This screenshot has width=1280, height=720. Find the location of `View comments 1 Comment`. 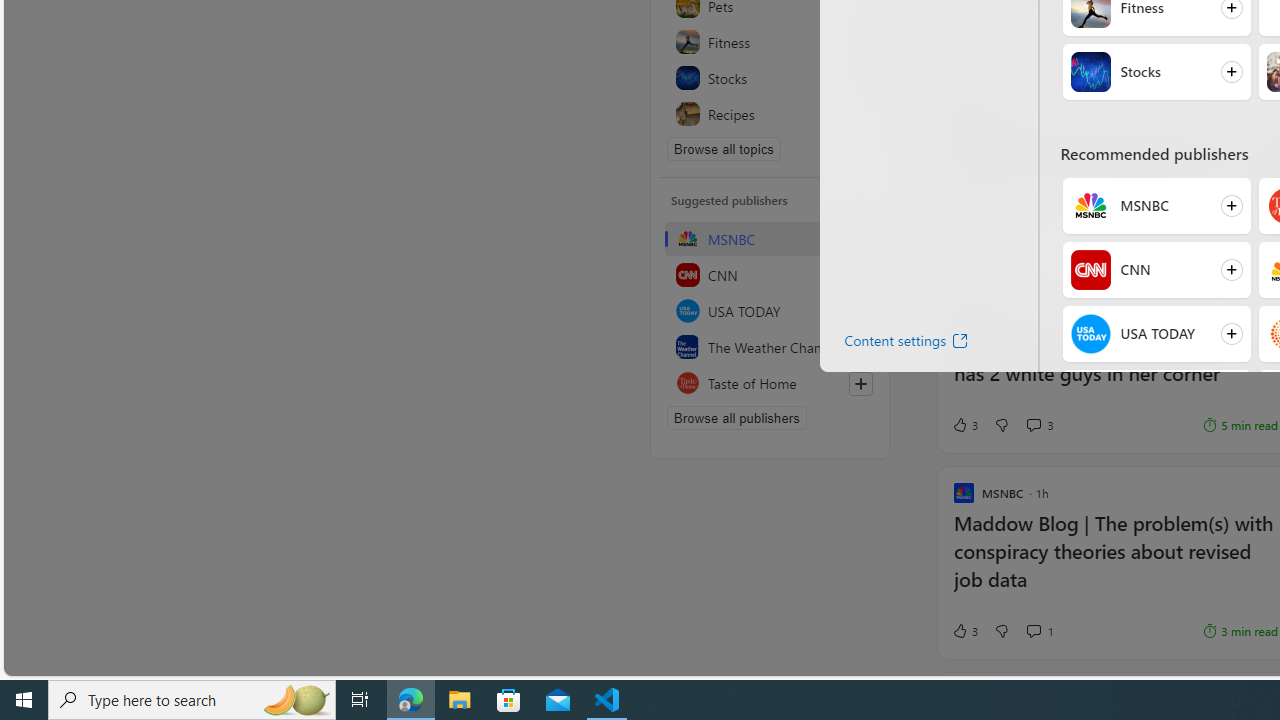

View comments 1 Comment is located at coordinates (1033, 630).